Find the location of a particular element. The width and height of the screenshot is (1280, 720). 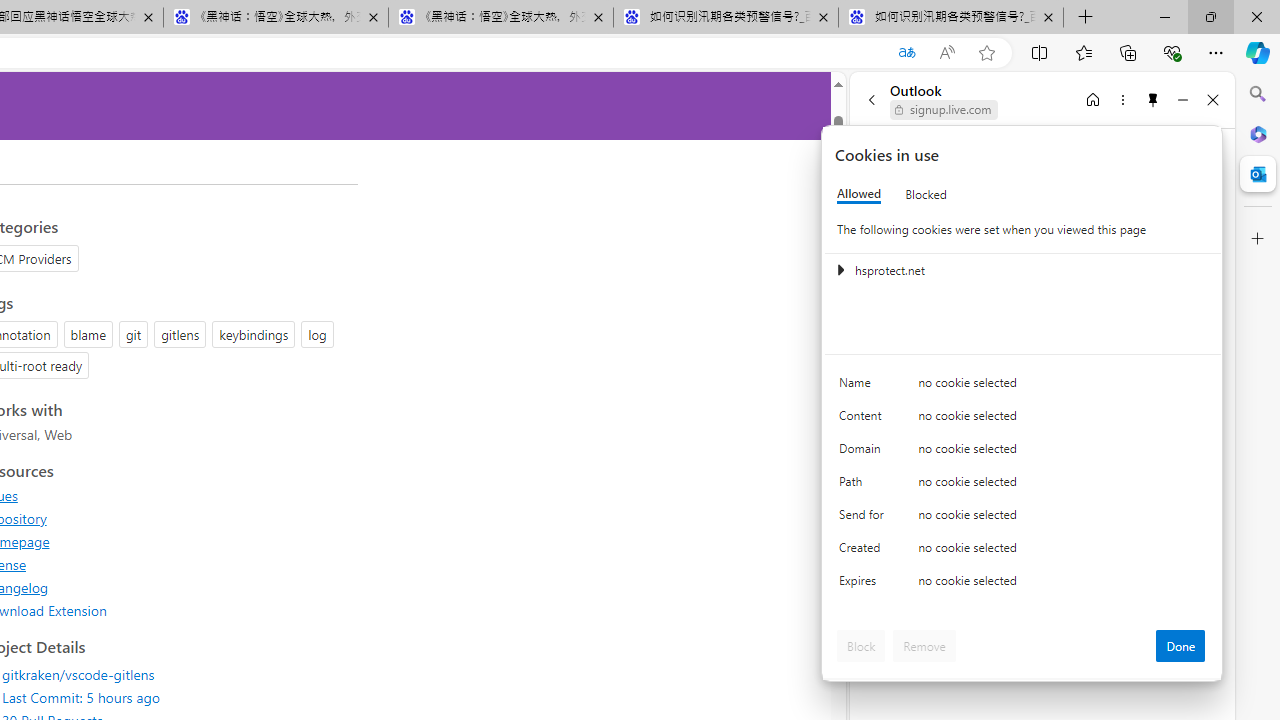

Path is located at coordinates (864, 486).